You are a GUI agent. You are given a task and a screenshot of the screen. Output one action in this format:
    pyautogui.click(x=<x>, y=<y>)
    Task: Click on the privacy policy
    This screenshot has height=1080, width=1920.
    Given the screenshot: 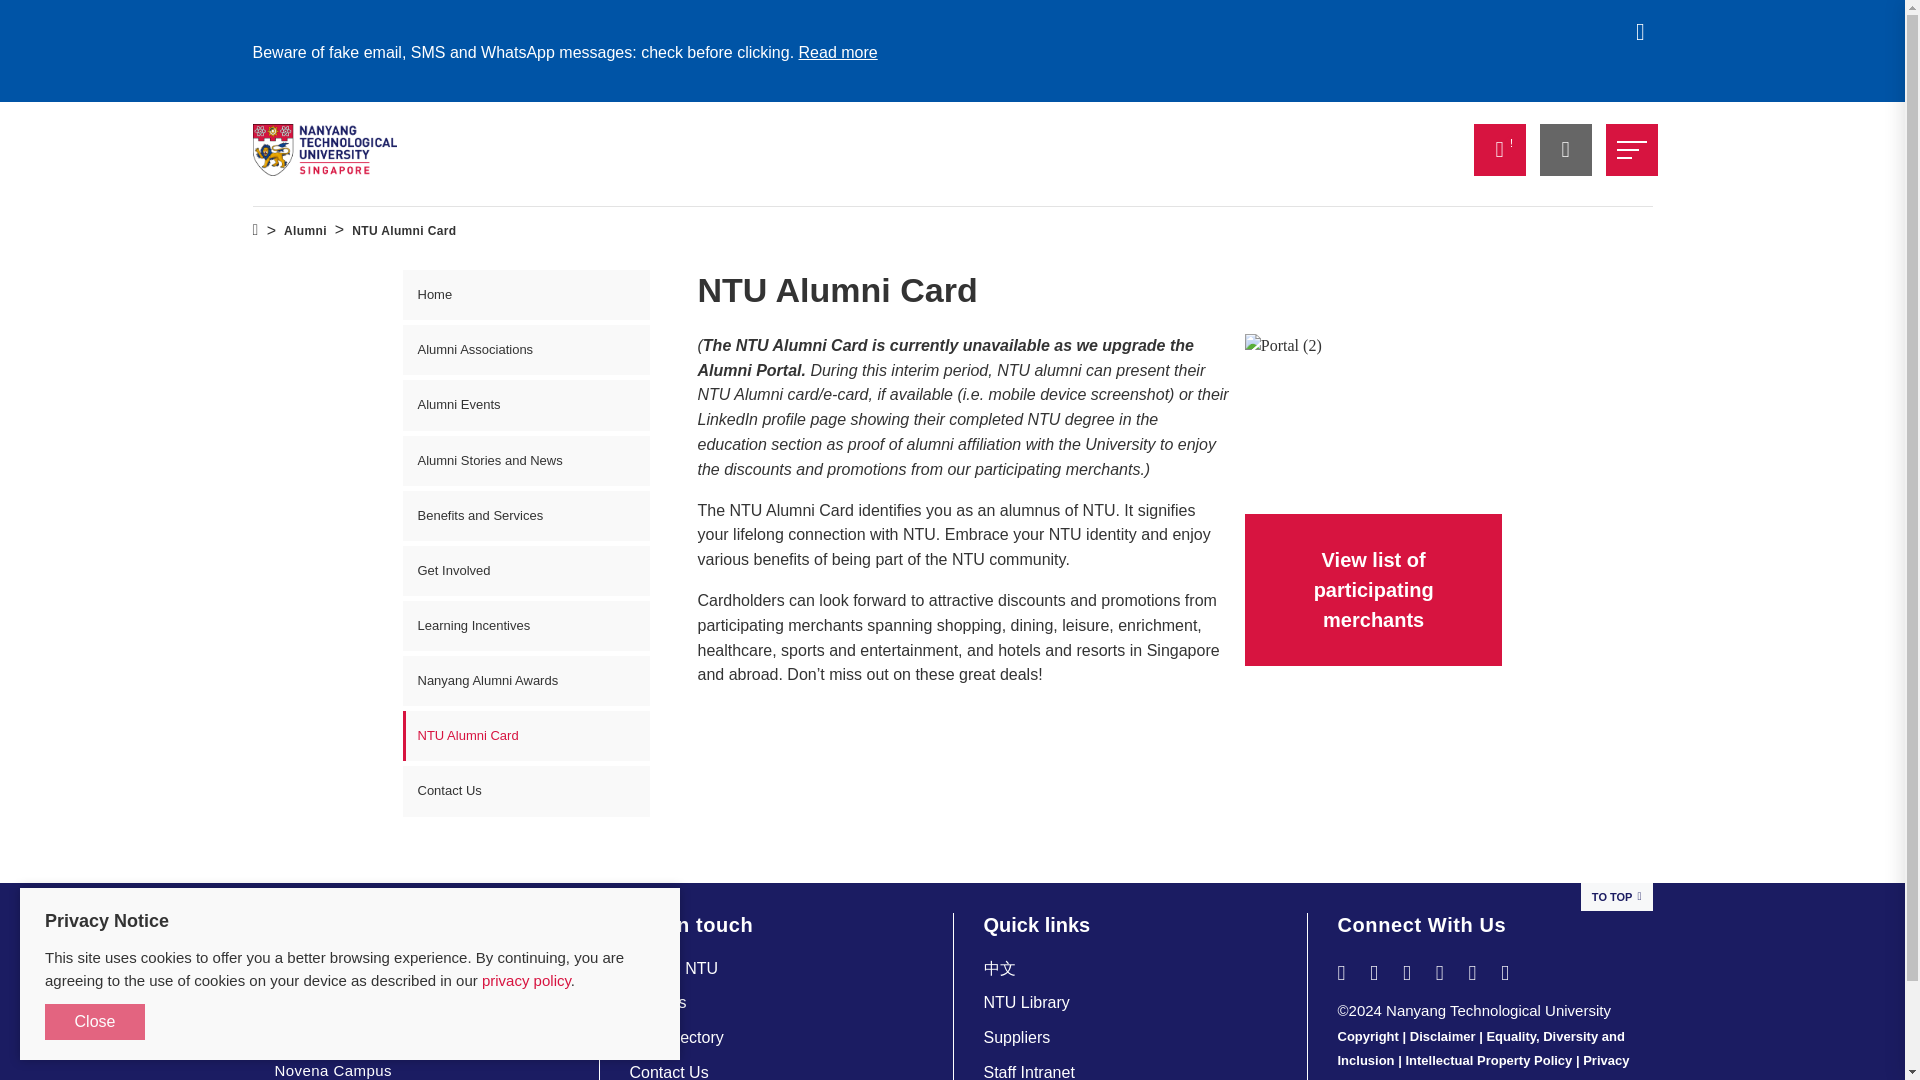 What is the action you would take?
    pyautogui.click(x=526, y=980)
    